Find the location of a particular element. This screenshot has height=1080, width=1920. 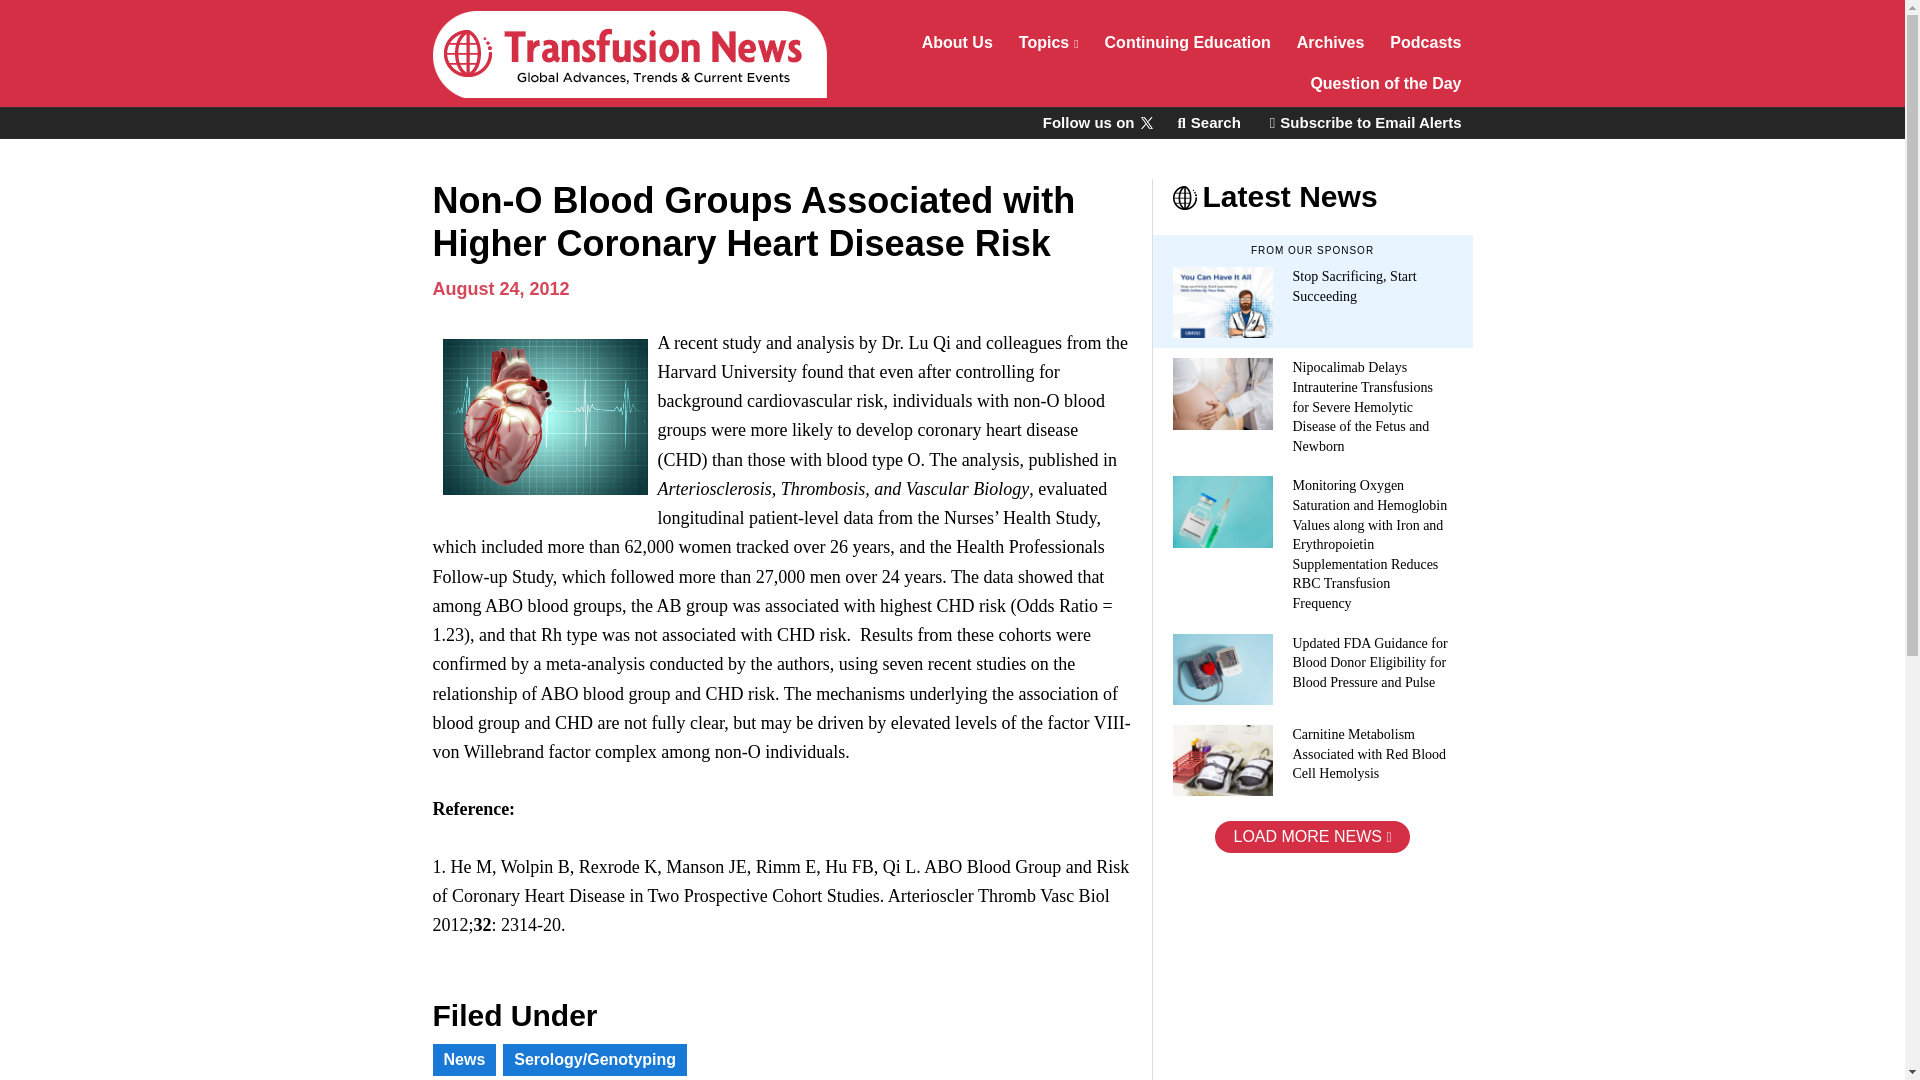

Podcasts is located at coordinates (1425, 44).